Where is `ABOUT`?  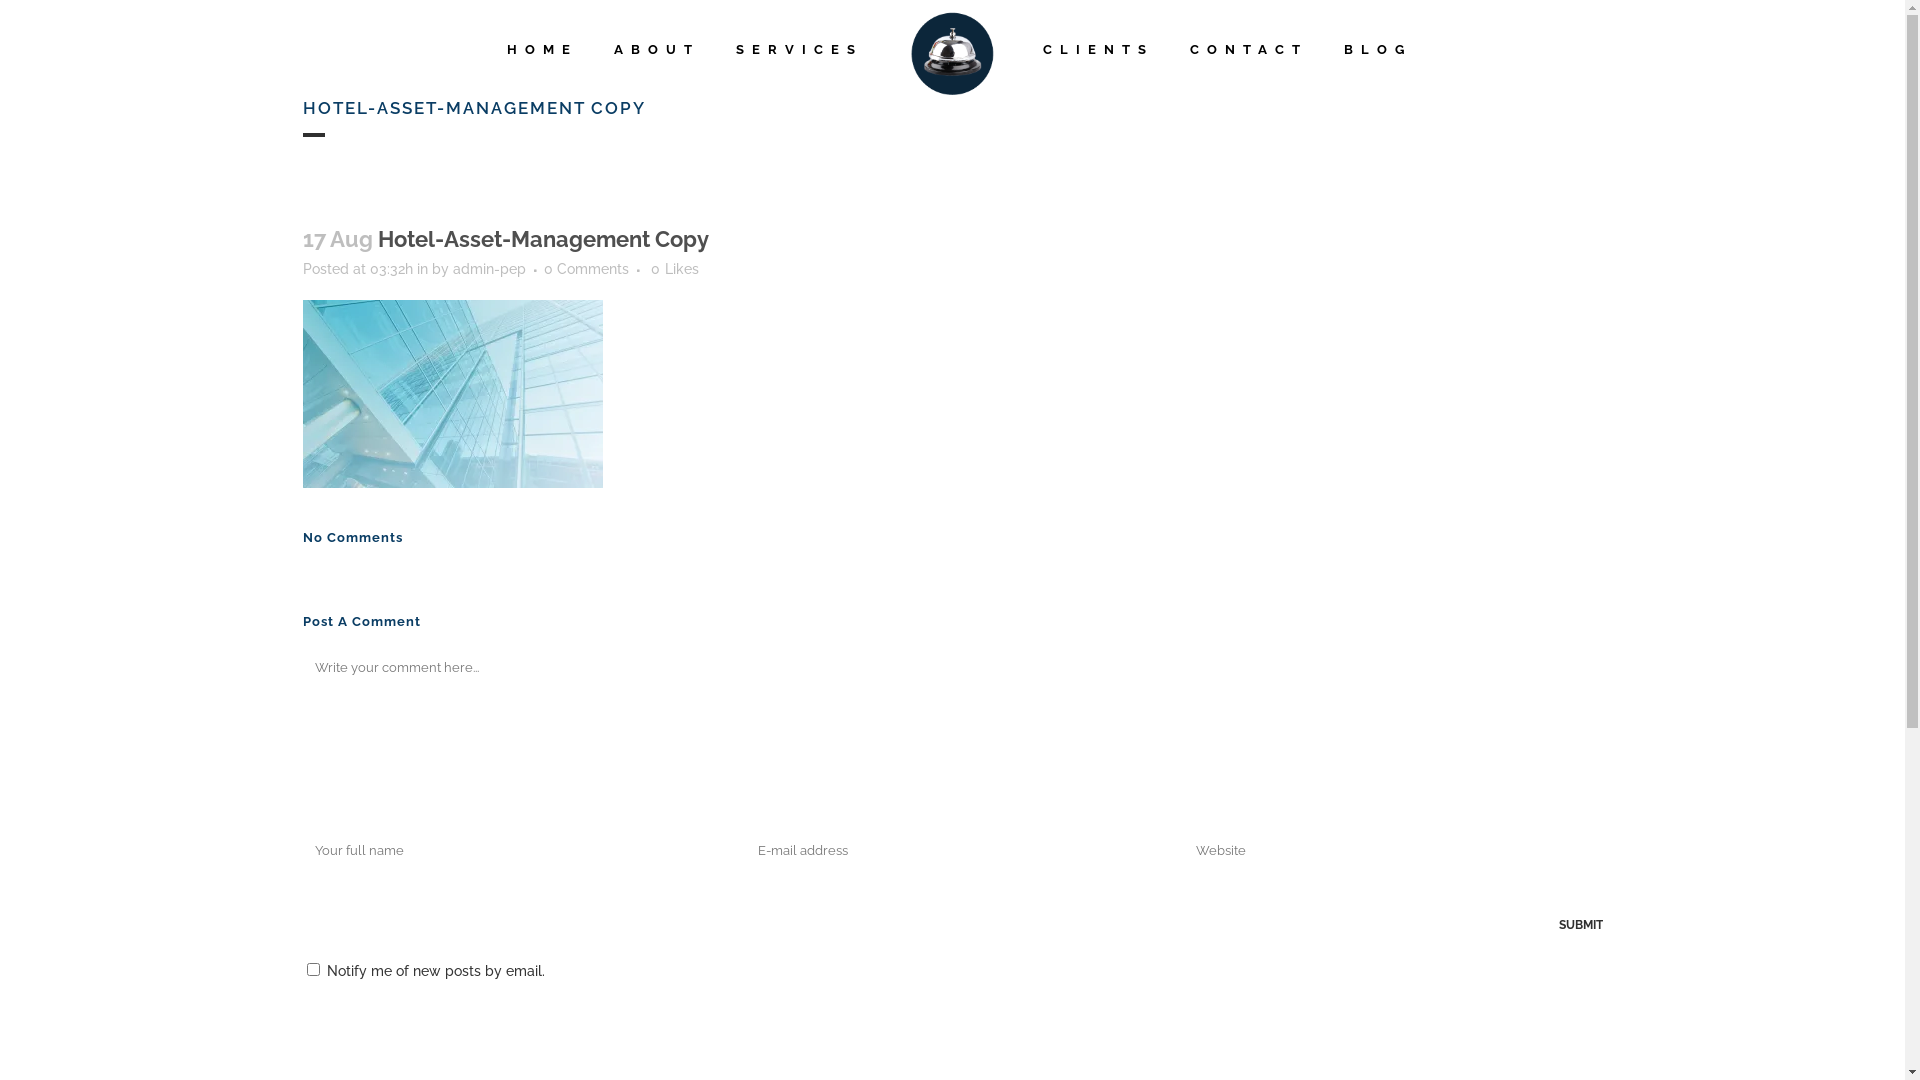
ABOUT is located at coordinates (657, 50).